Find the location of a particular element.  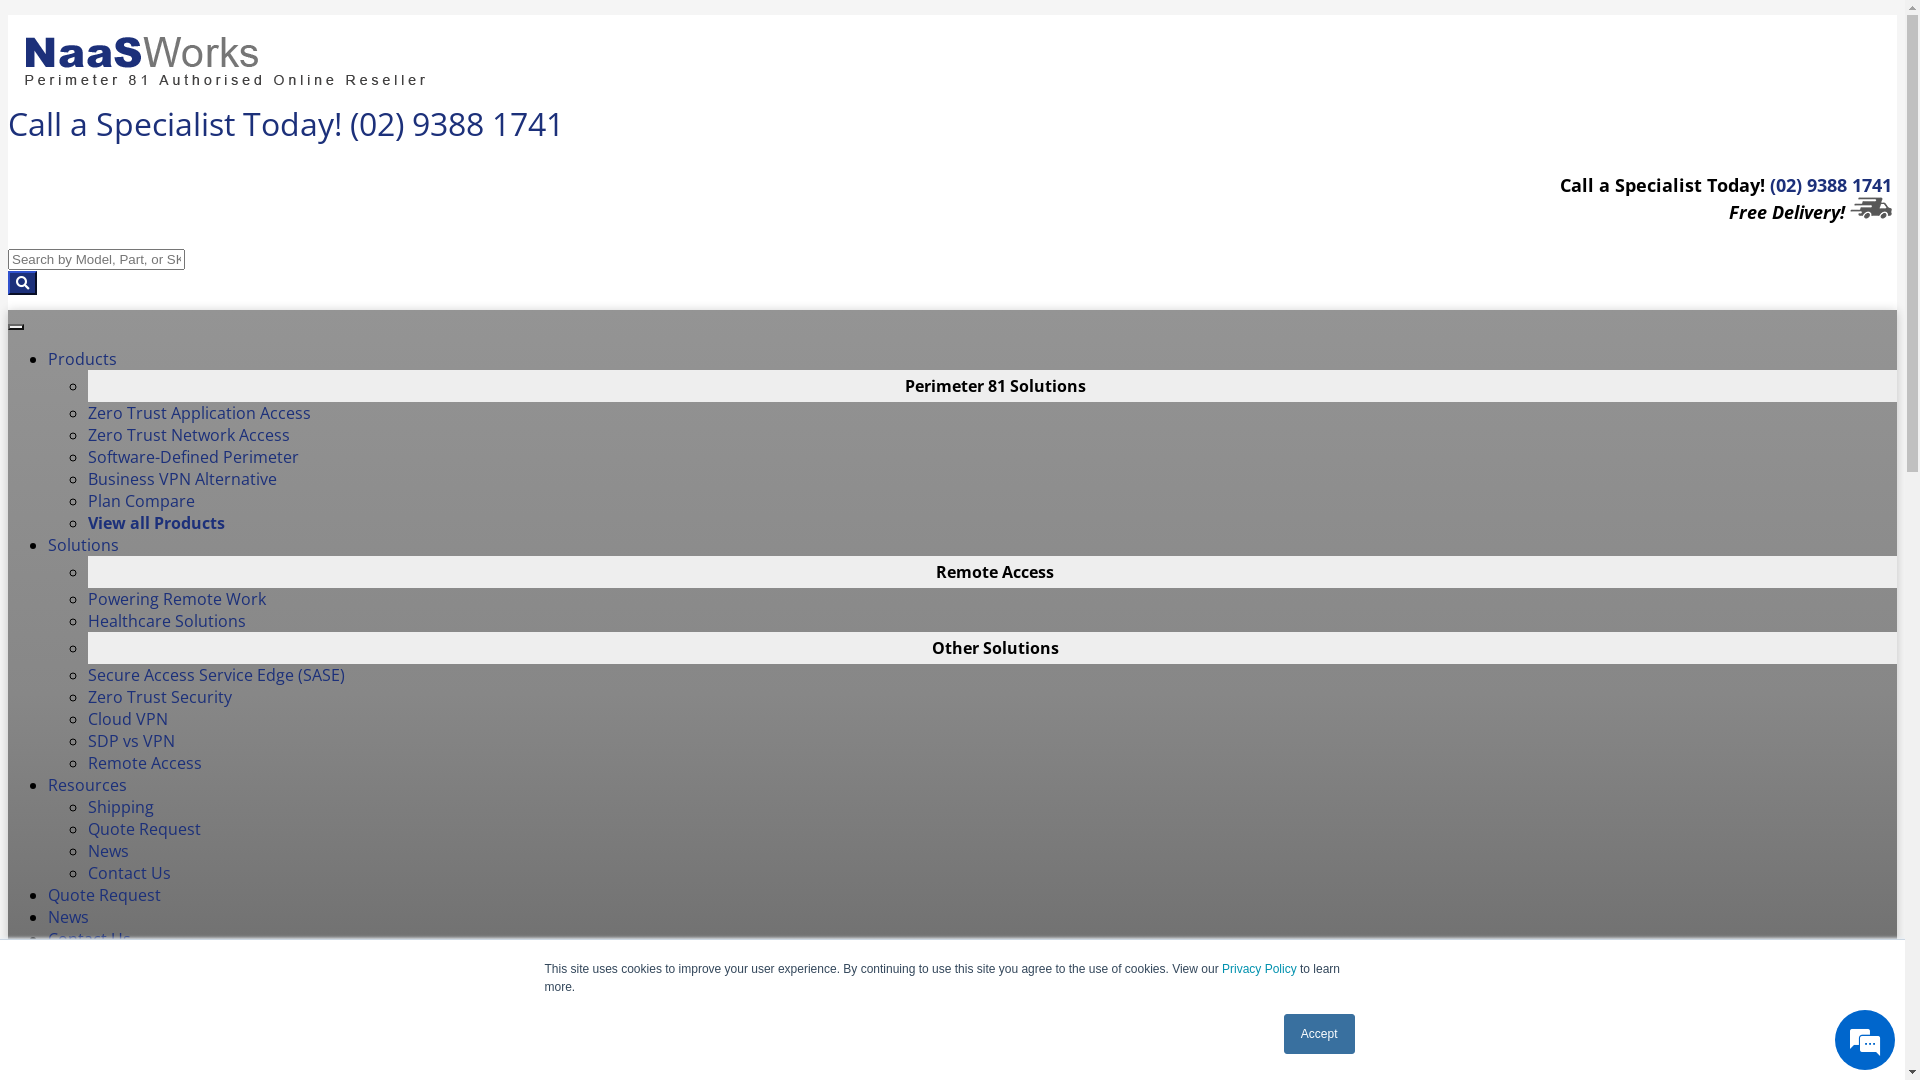

(02) 9388 1741 is located at coordinates (1831, 185).